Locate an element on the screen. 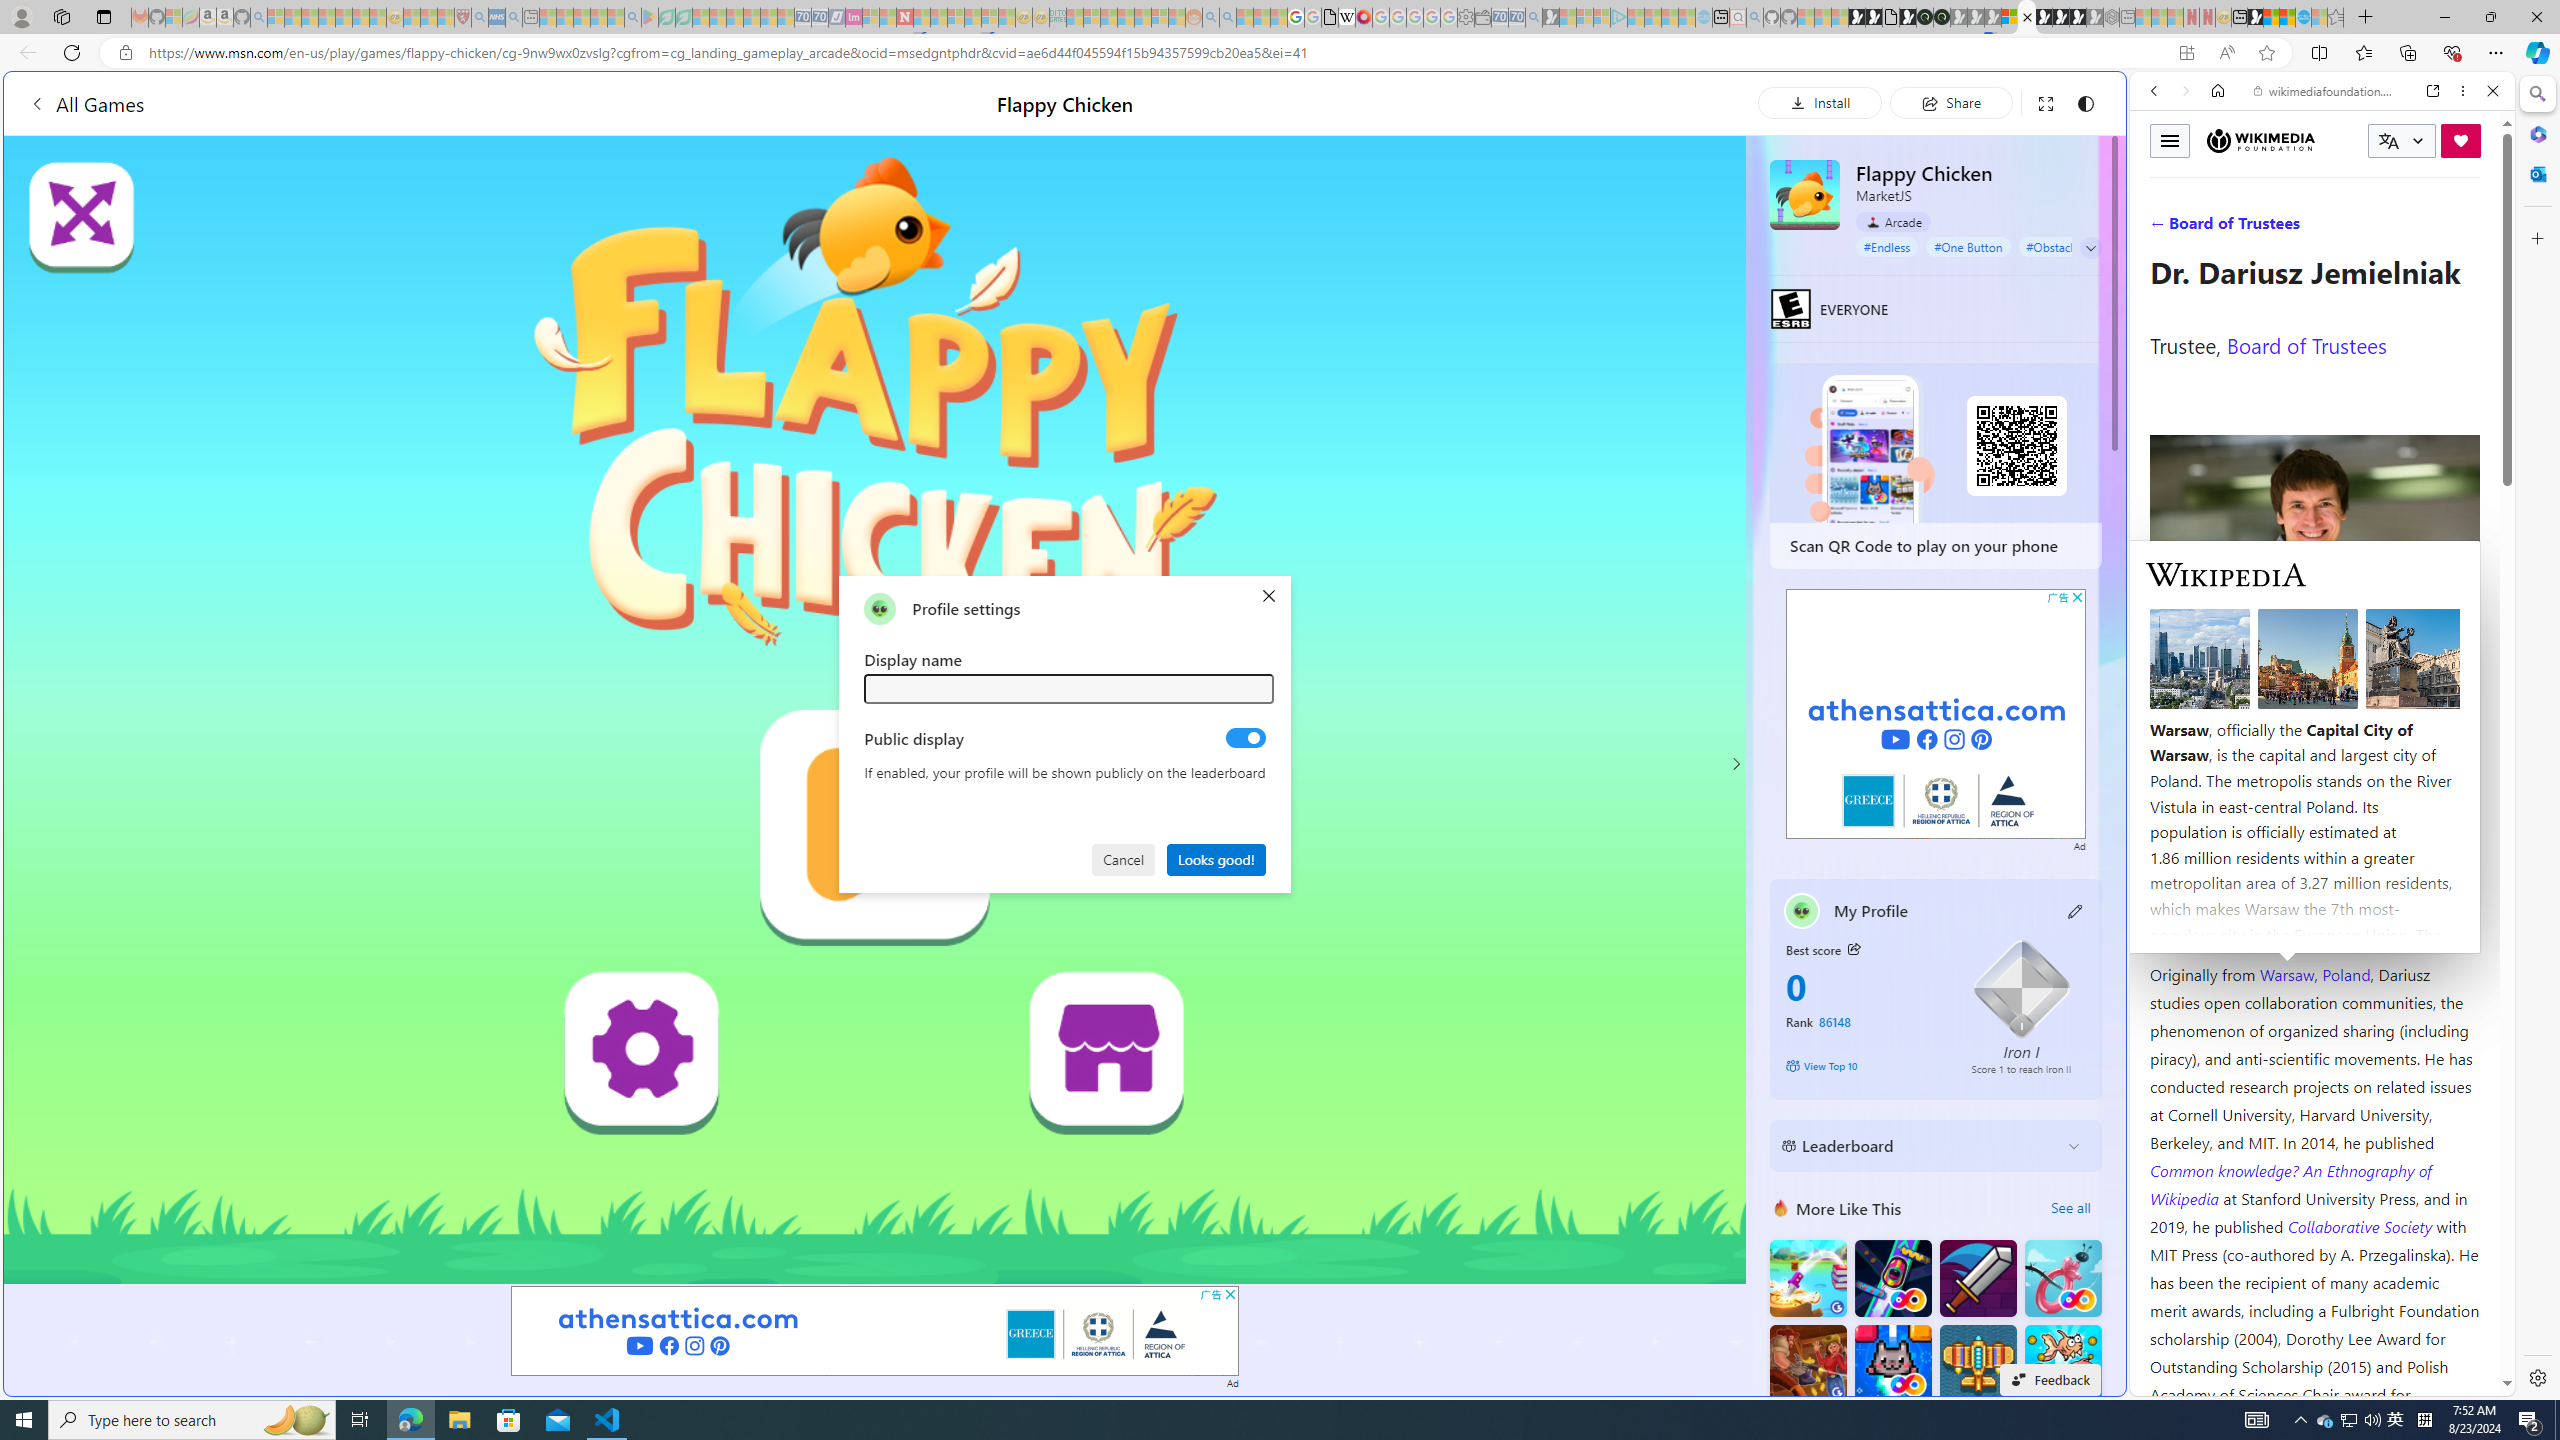 This screenshot has height=1440, width=2560. View Top 10 is located at coordinates (1864, 1065).